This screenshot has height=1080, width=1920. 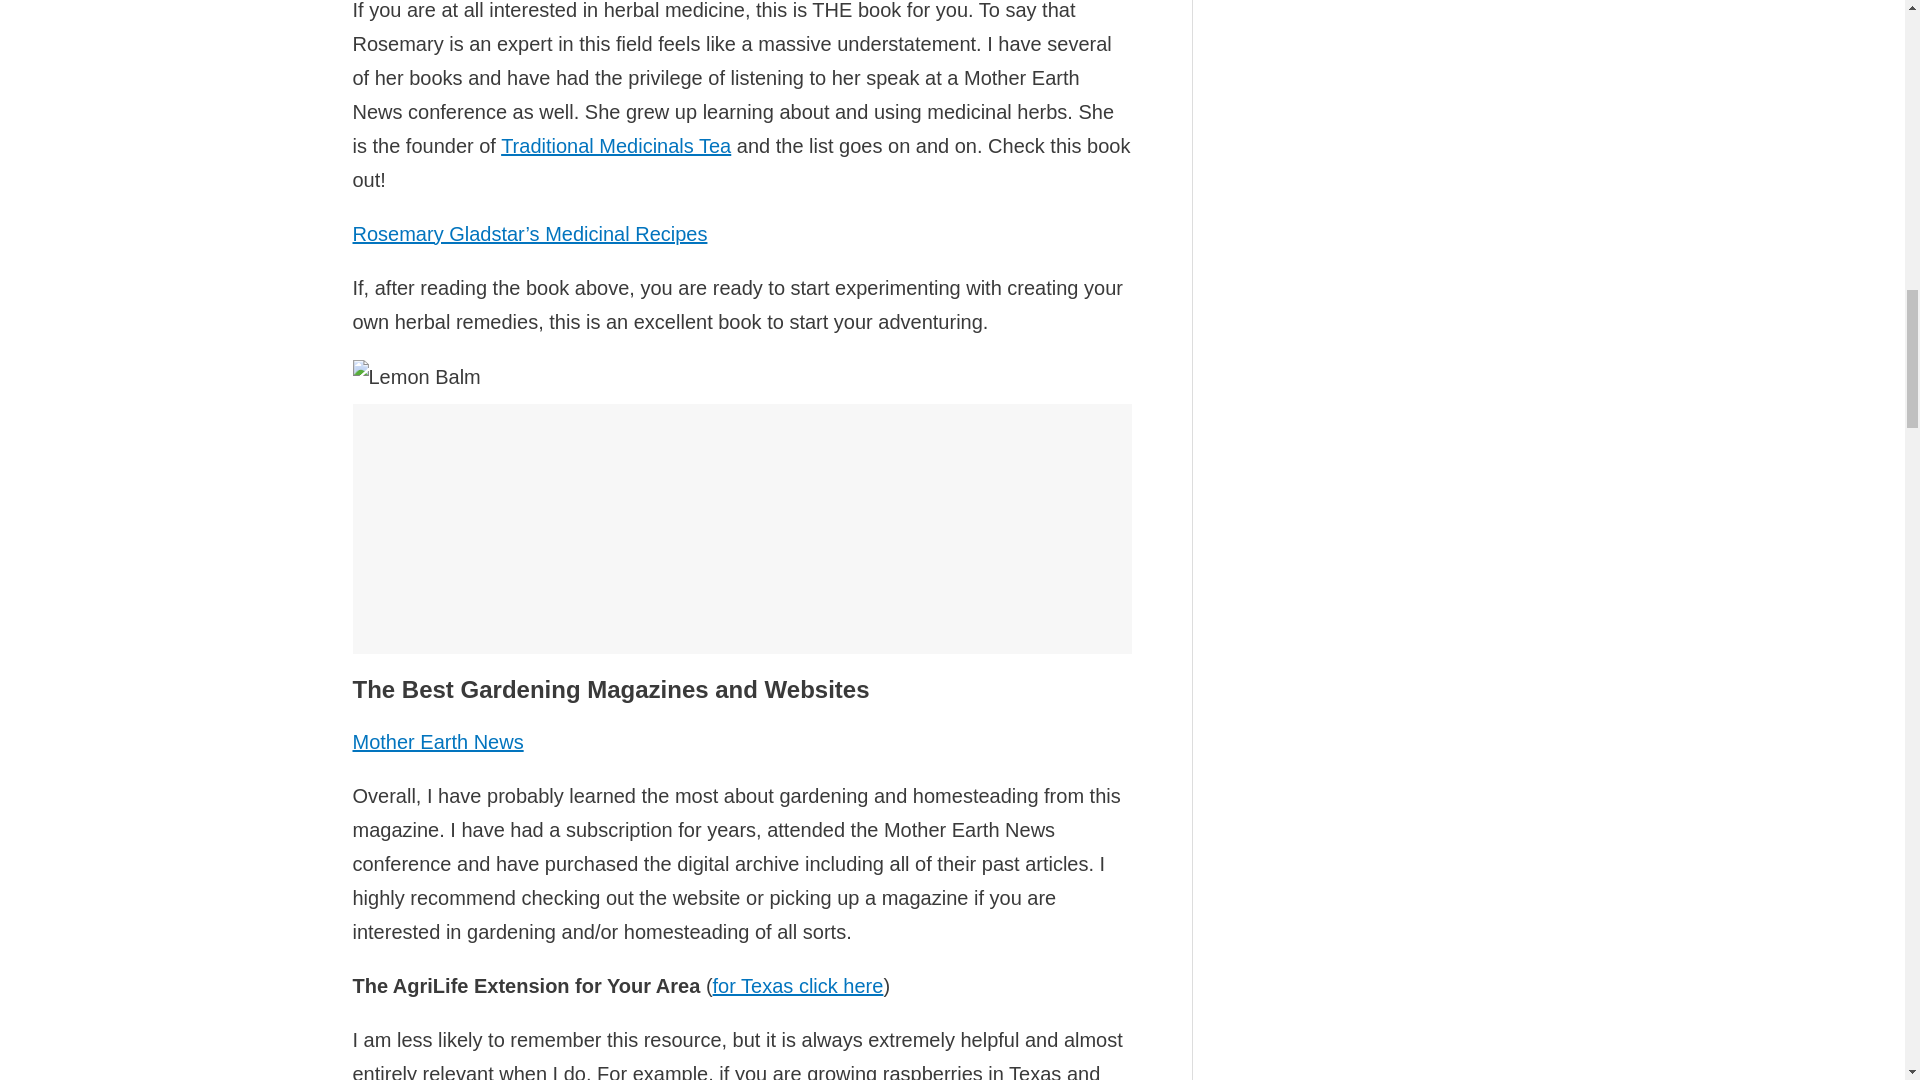 What do you see at coordinates (436, 742) in the screenshot?
I see `Mother Earth News` at bounding box center [436, 742].